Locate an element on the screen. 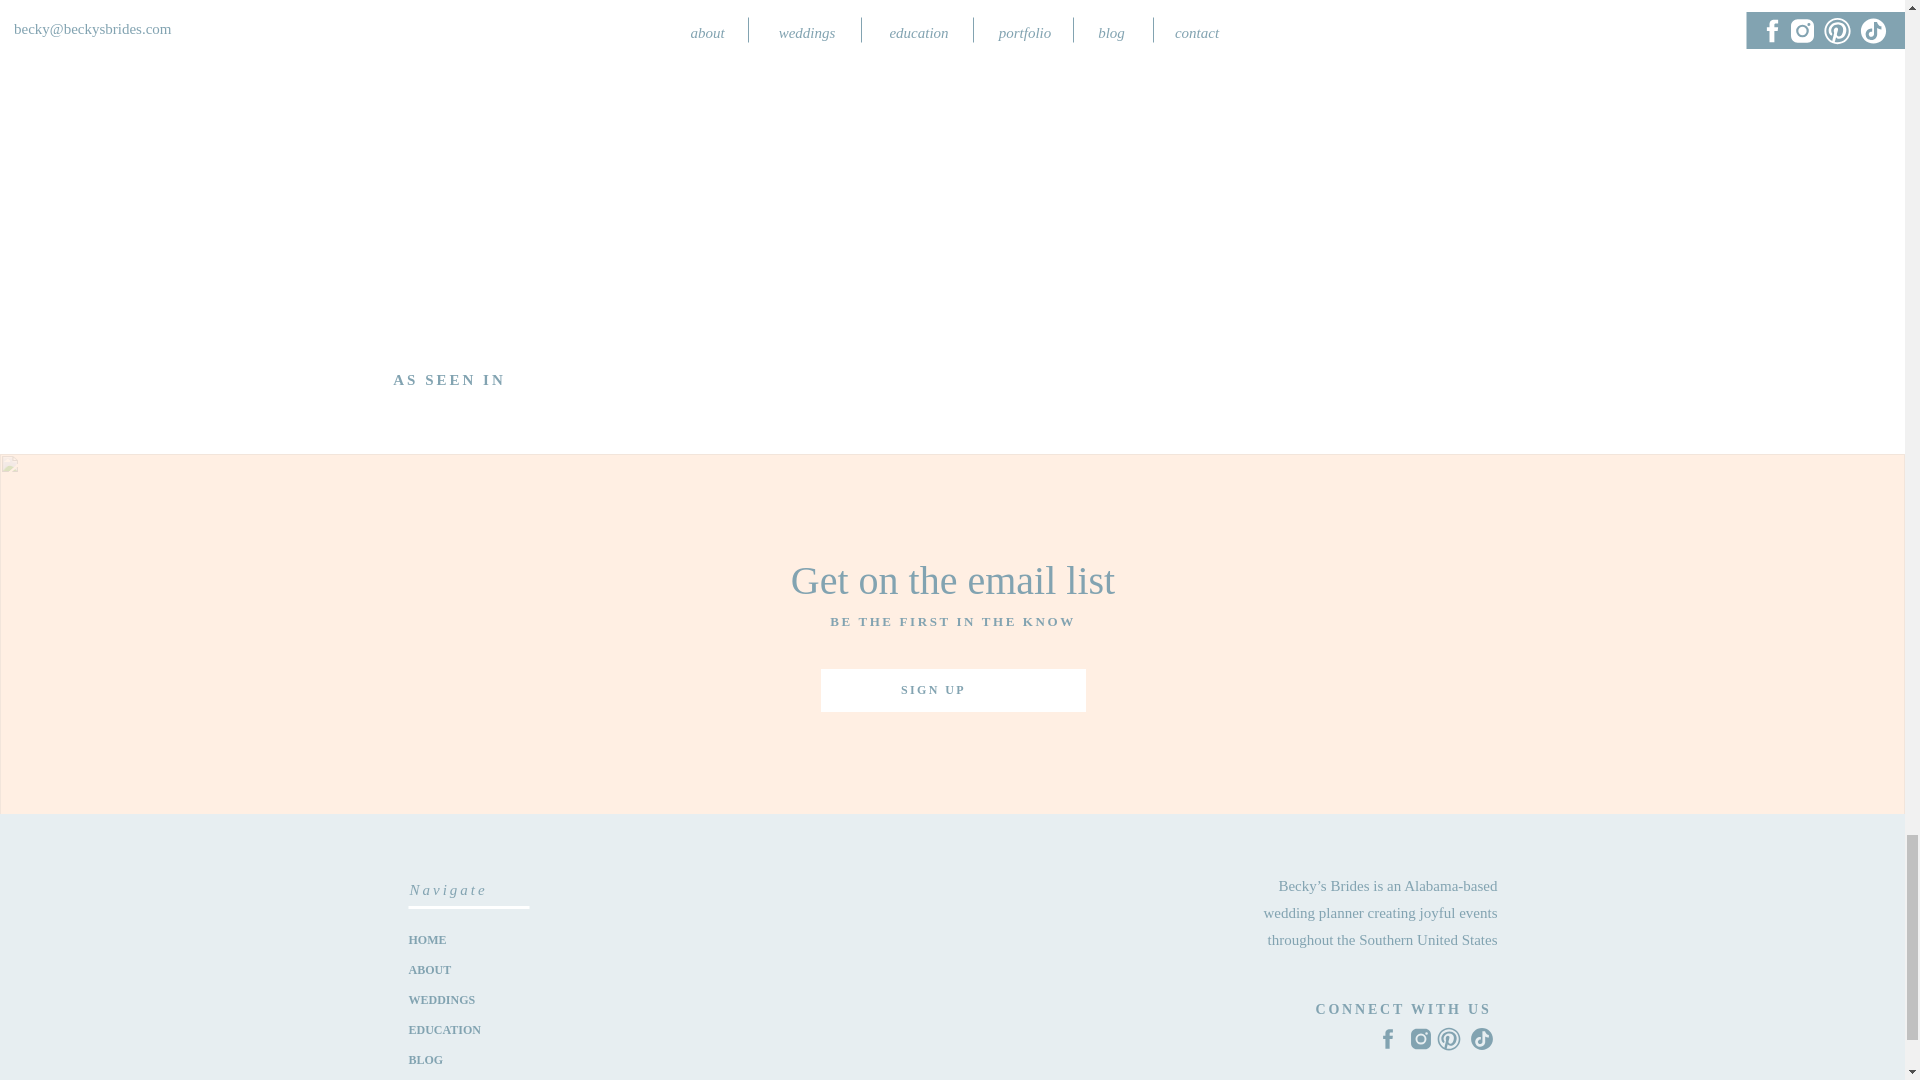 The image size is (1920, 1080). ABOUT is located at coordinates (468, 968).